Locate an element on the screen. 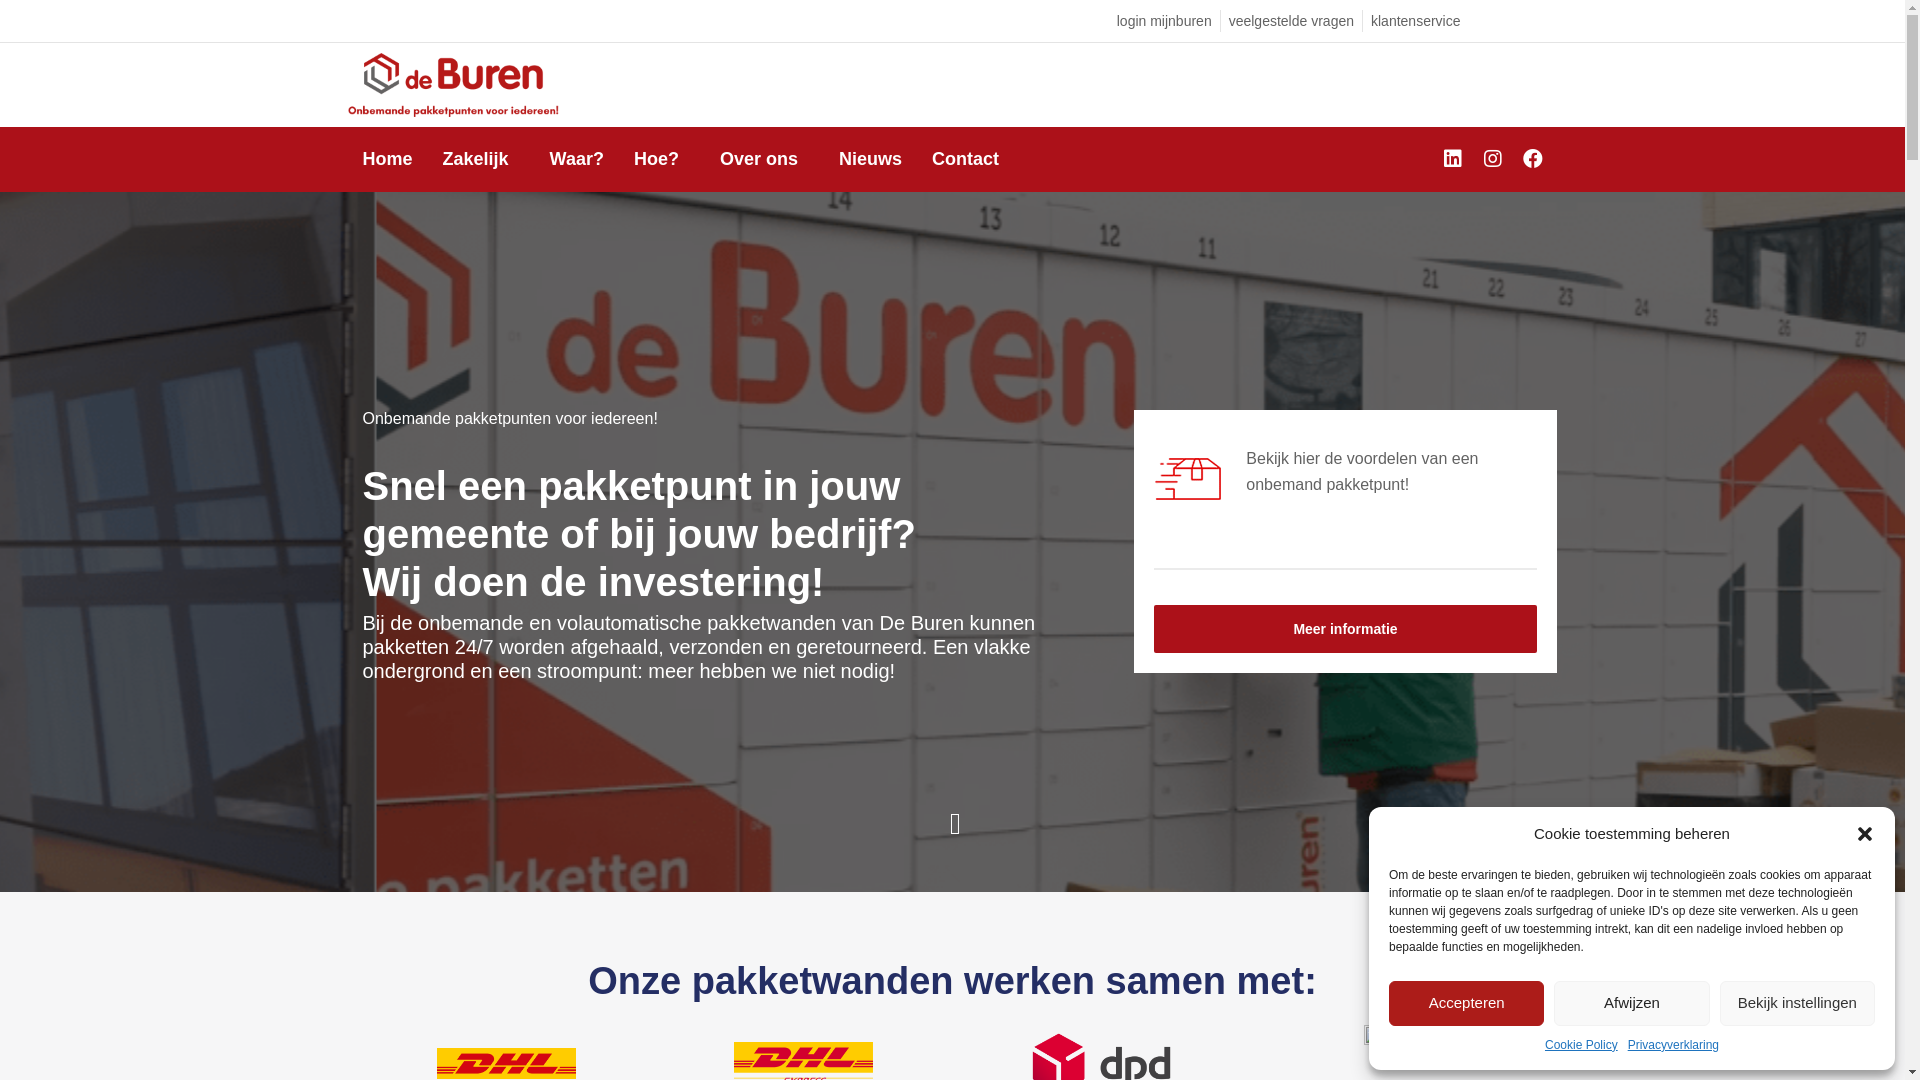 The height and width of the screenshot is (1080, 1920). Meer informatie is located at coordinates (1346, 629).